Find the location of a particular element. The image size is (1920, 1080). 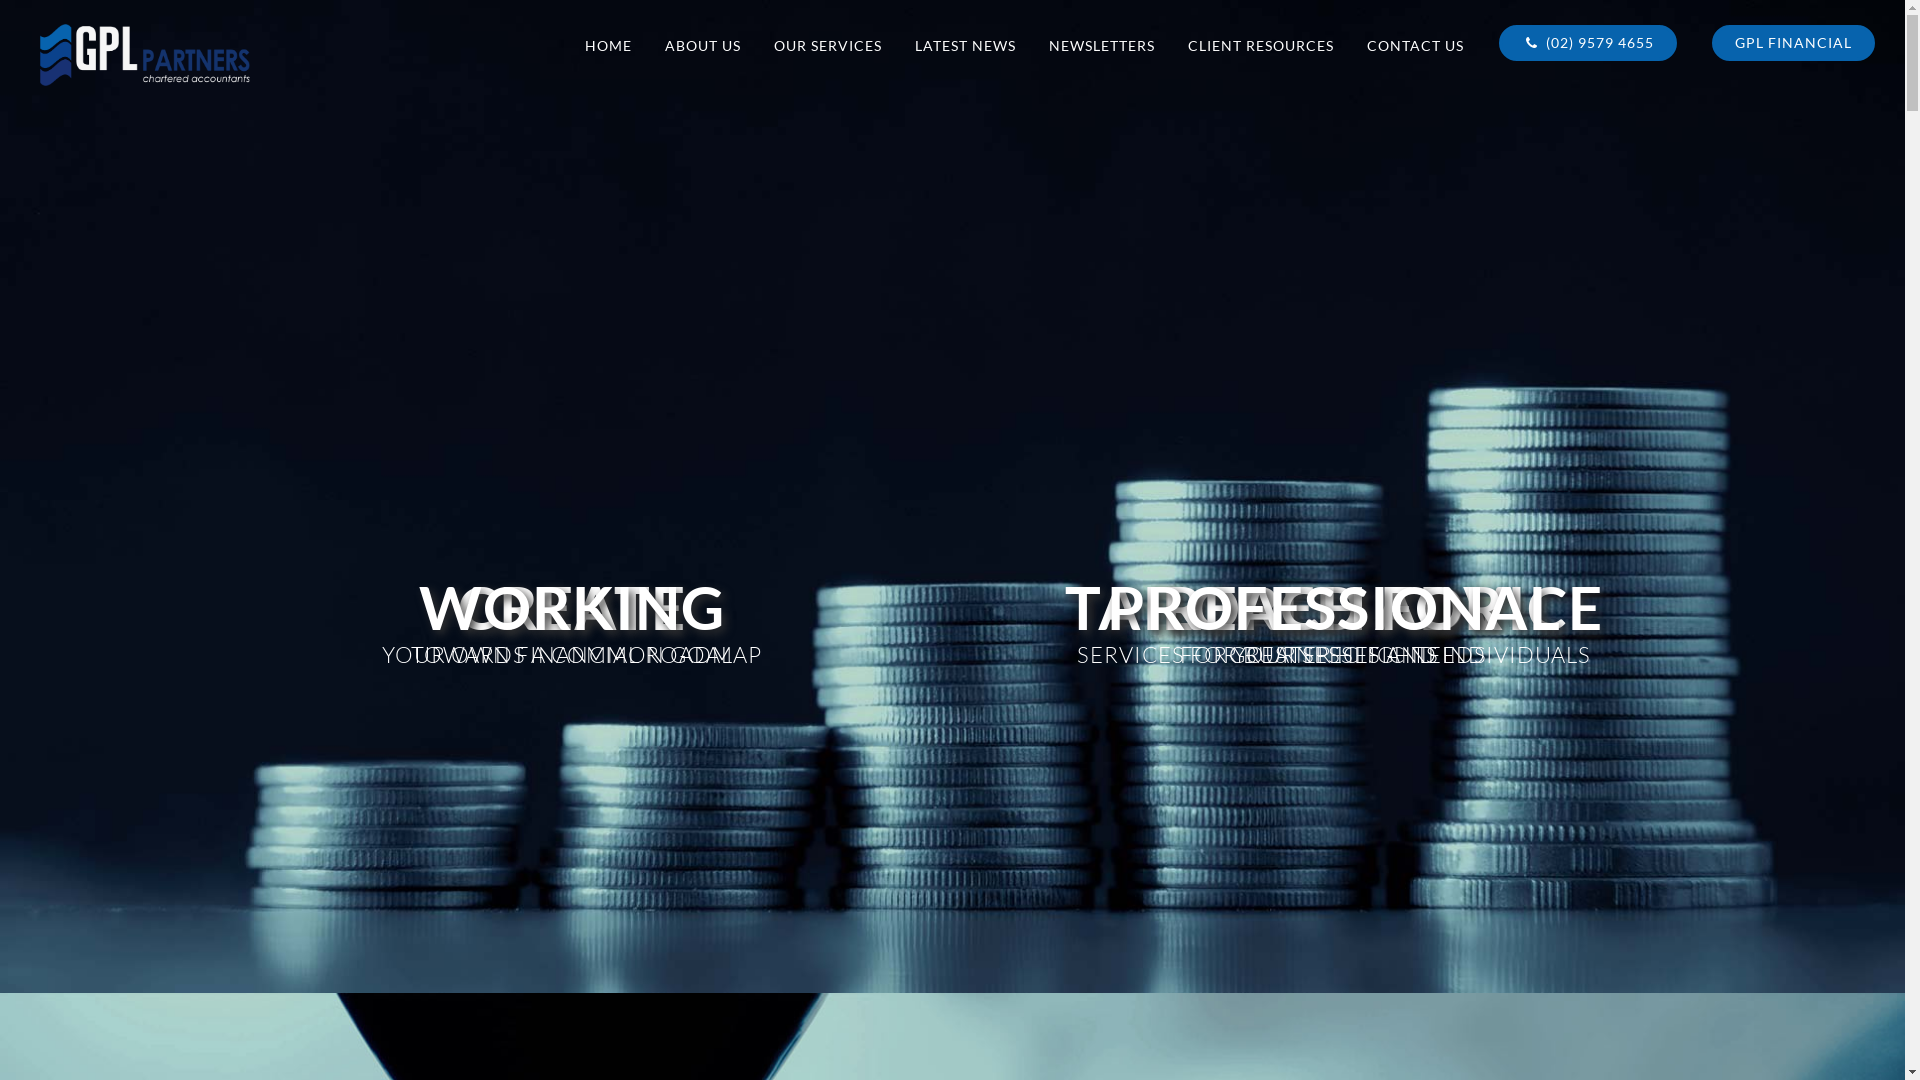

OUR SERVICES is located at coordinates (828, 46).